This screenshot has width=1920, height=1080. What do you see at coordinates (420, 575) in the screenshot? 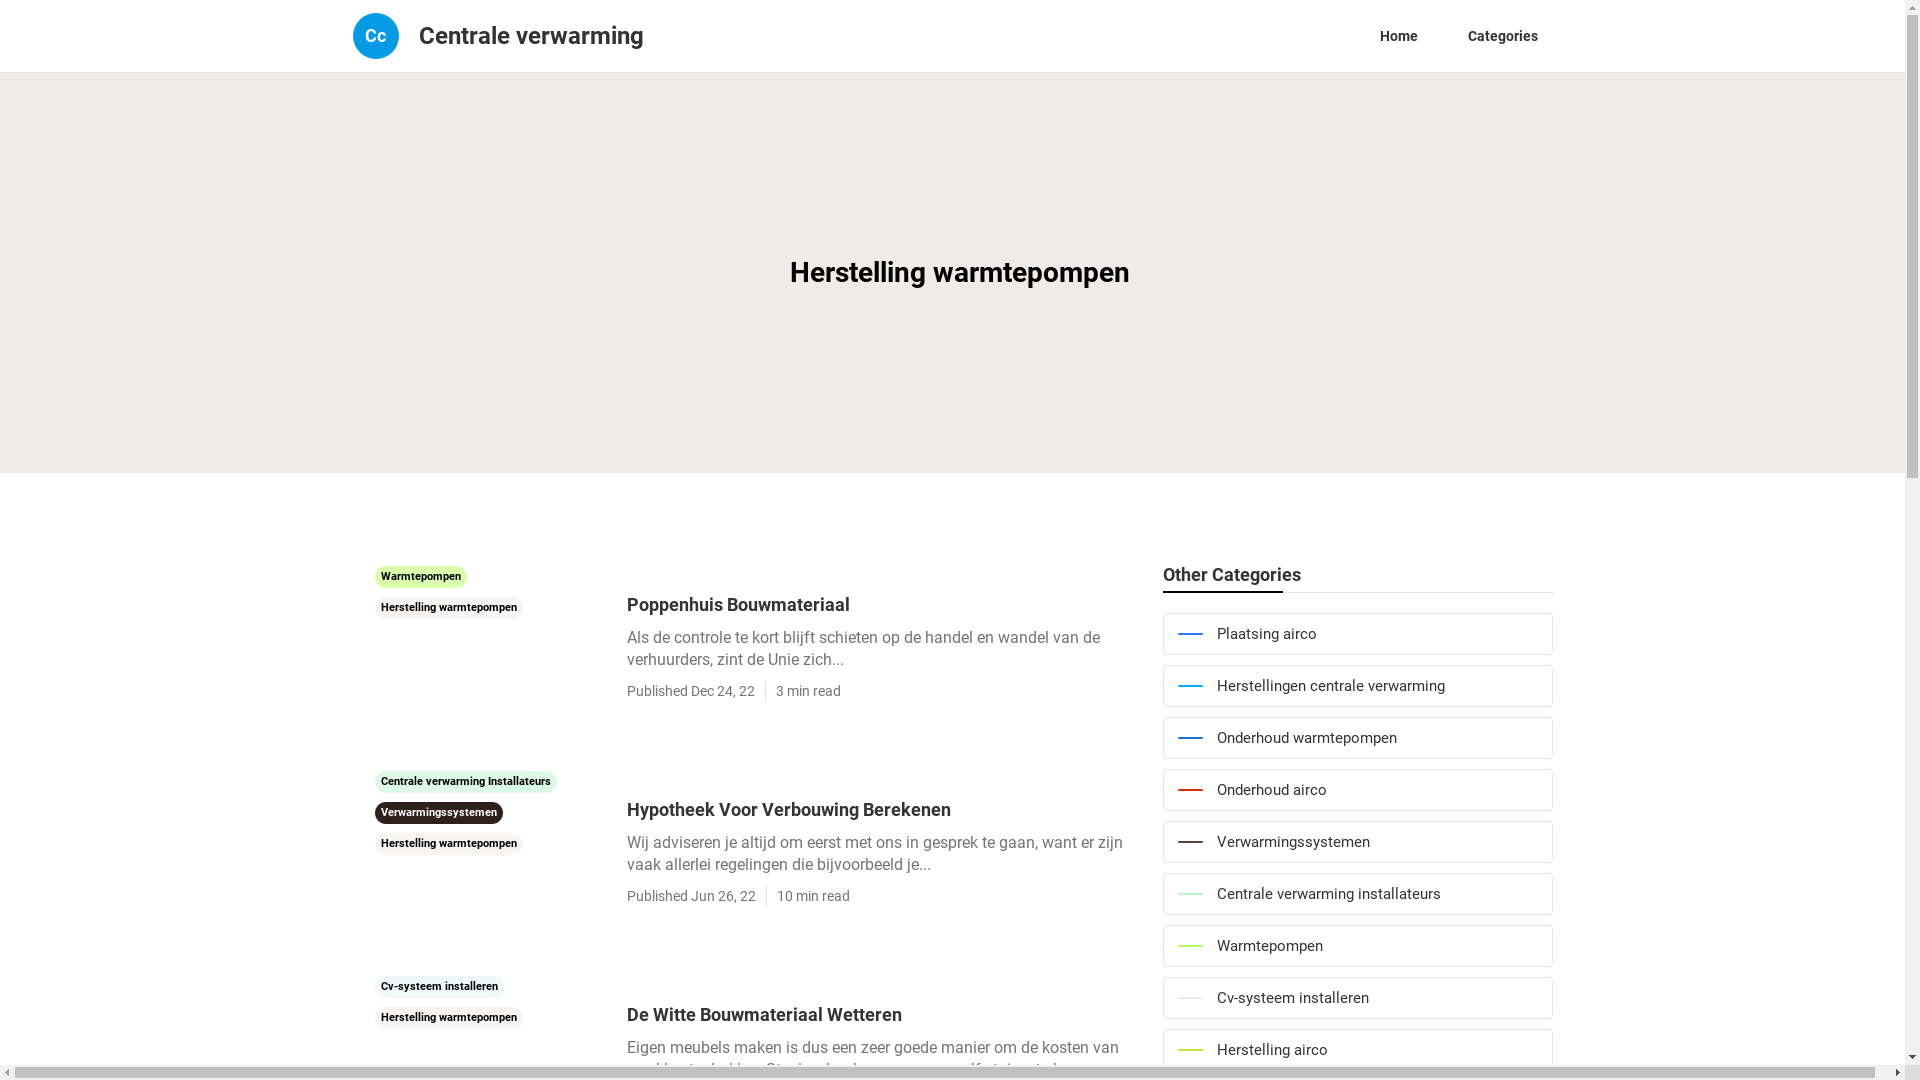
I see `Warmtepompen` at bounding box center [420, 575].